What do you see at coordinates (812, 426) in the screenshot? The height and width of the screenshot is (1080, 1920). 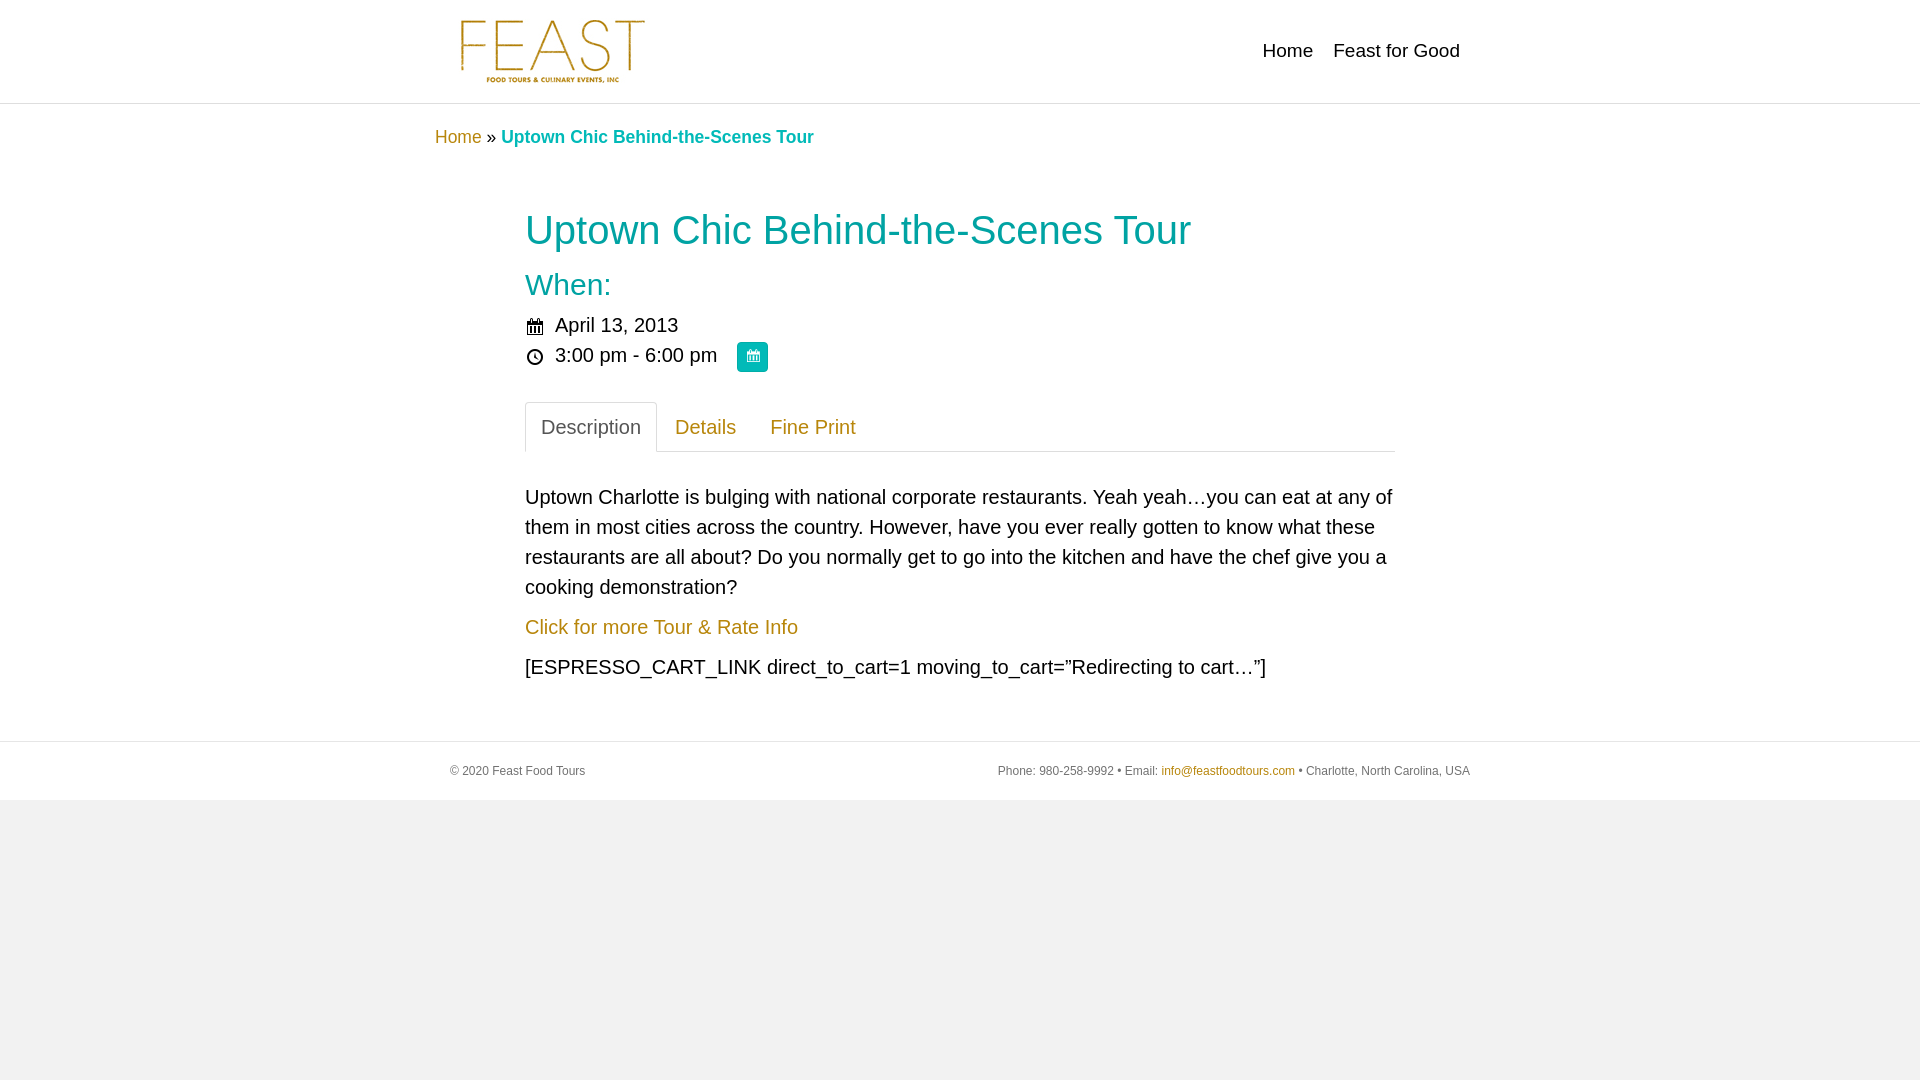 I see `Fine Print` at bounding box center [812, 426].